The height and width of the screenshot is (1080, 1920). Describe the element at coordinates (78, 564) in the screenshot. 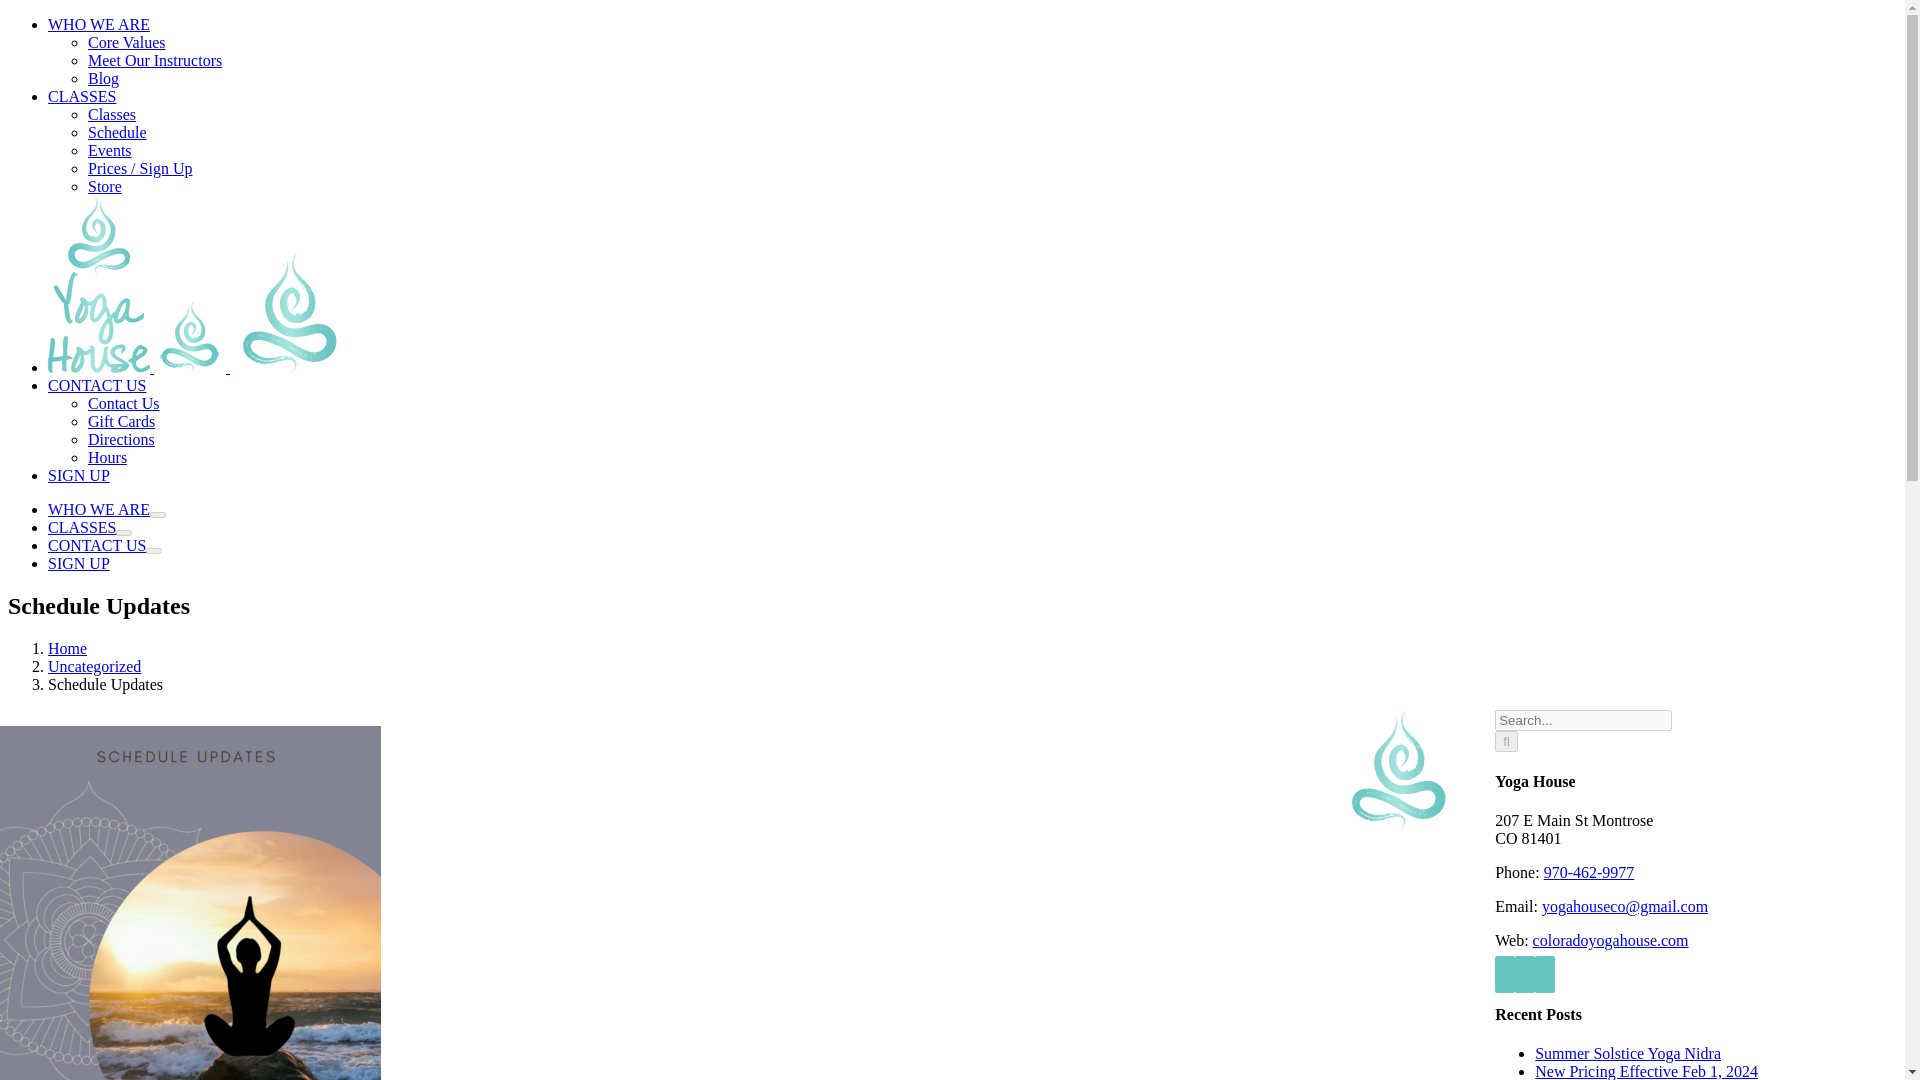

I see `SIGN UP` at that location.